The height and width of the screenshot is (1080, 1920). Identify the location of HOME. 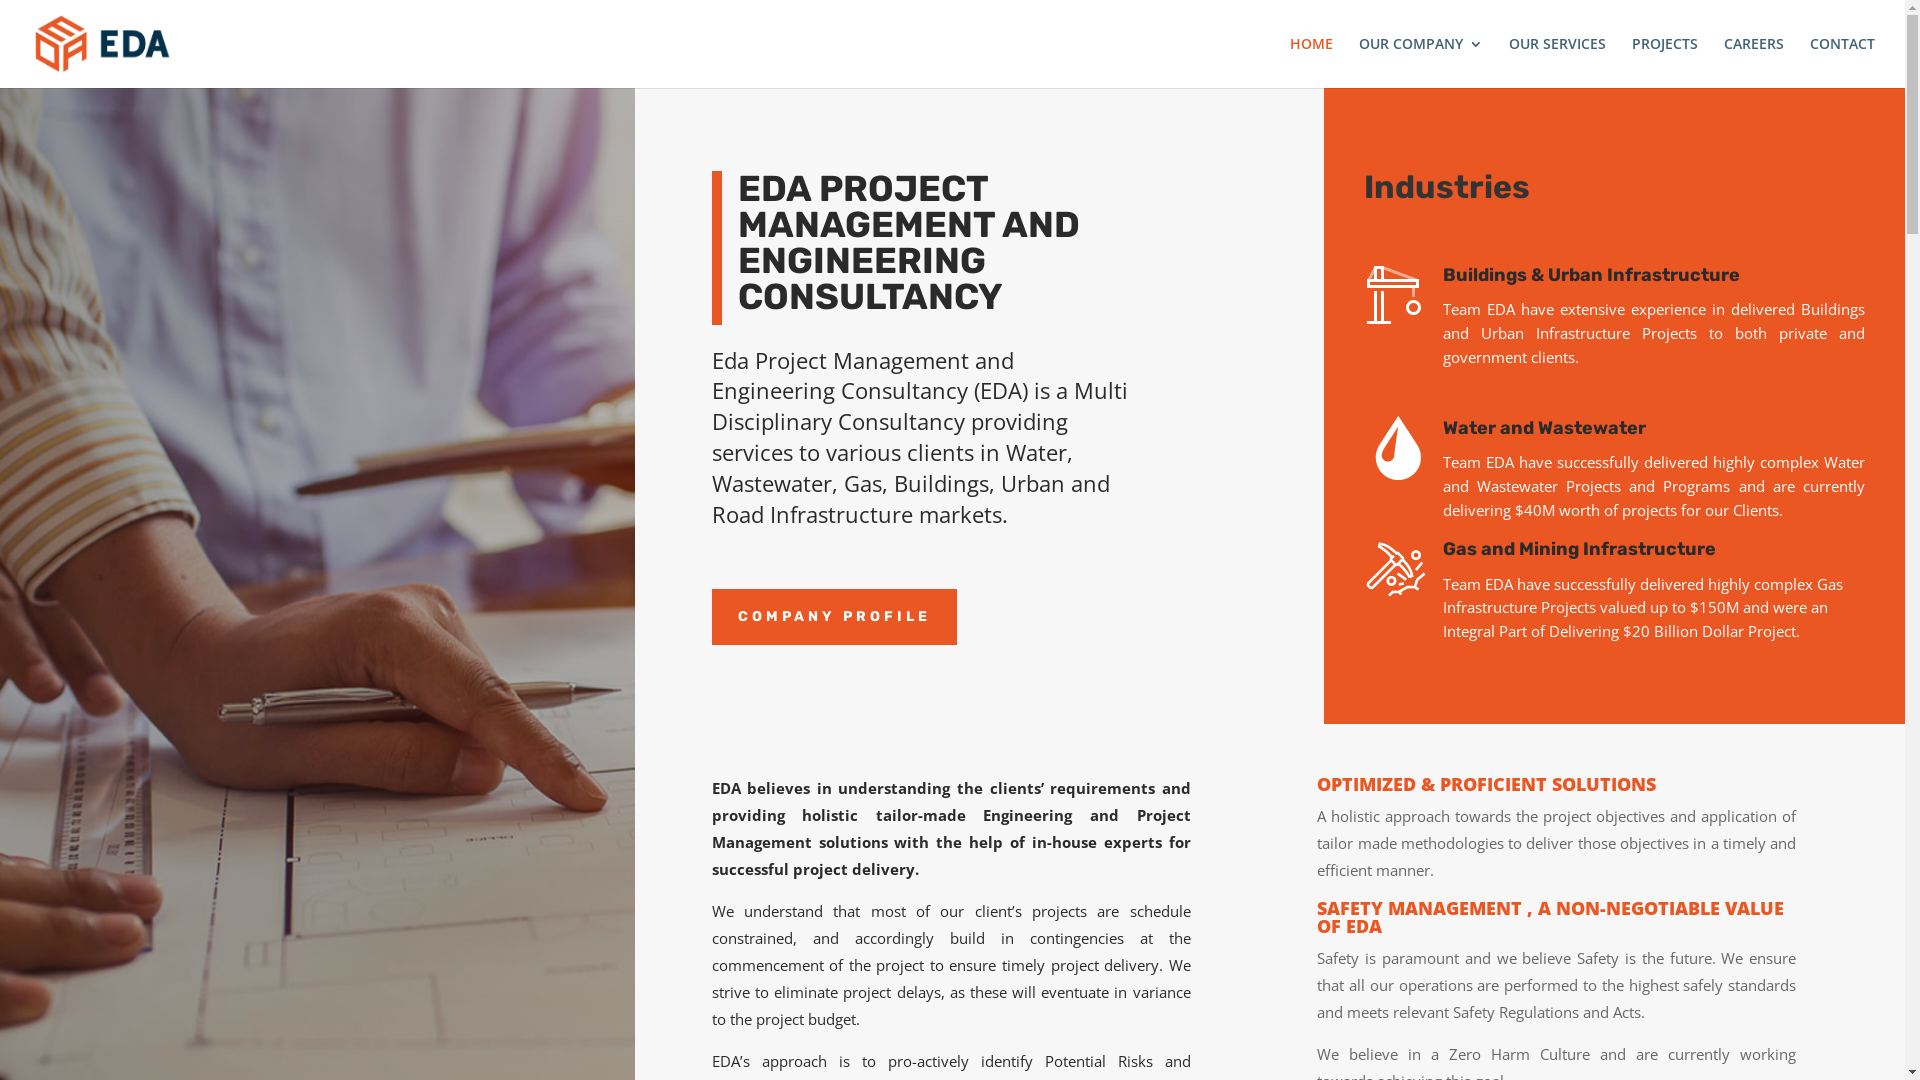
(1312, 62).